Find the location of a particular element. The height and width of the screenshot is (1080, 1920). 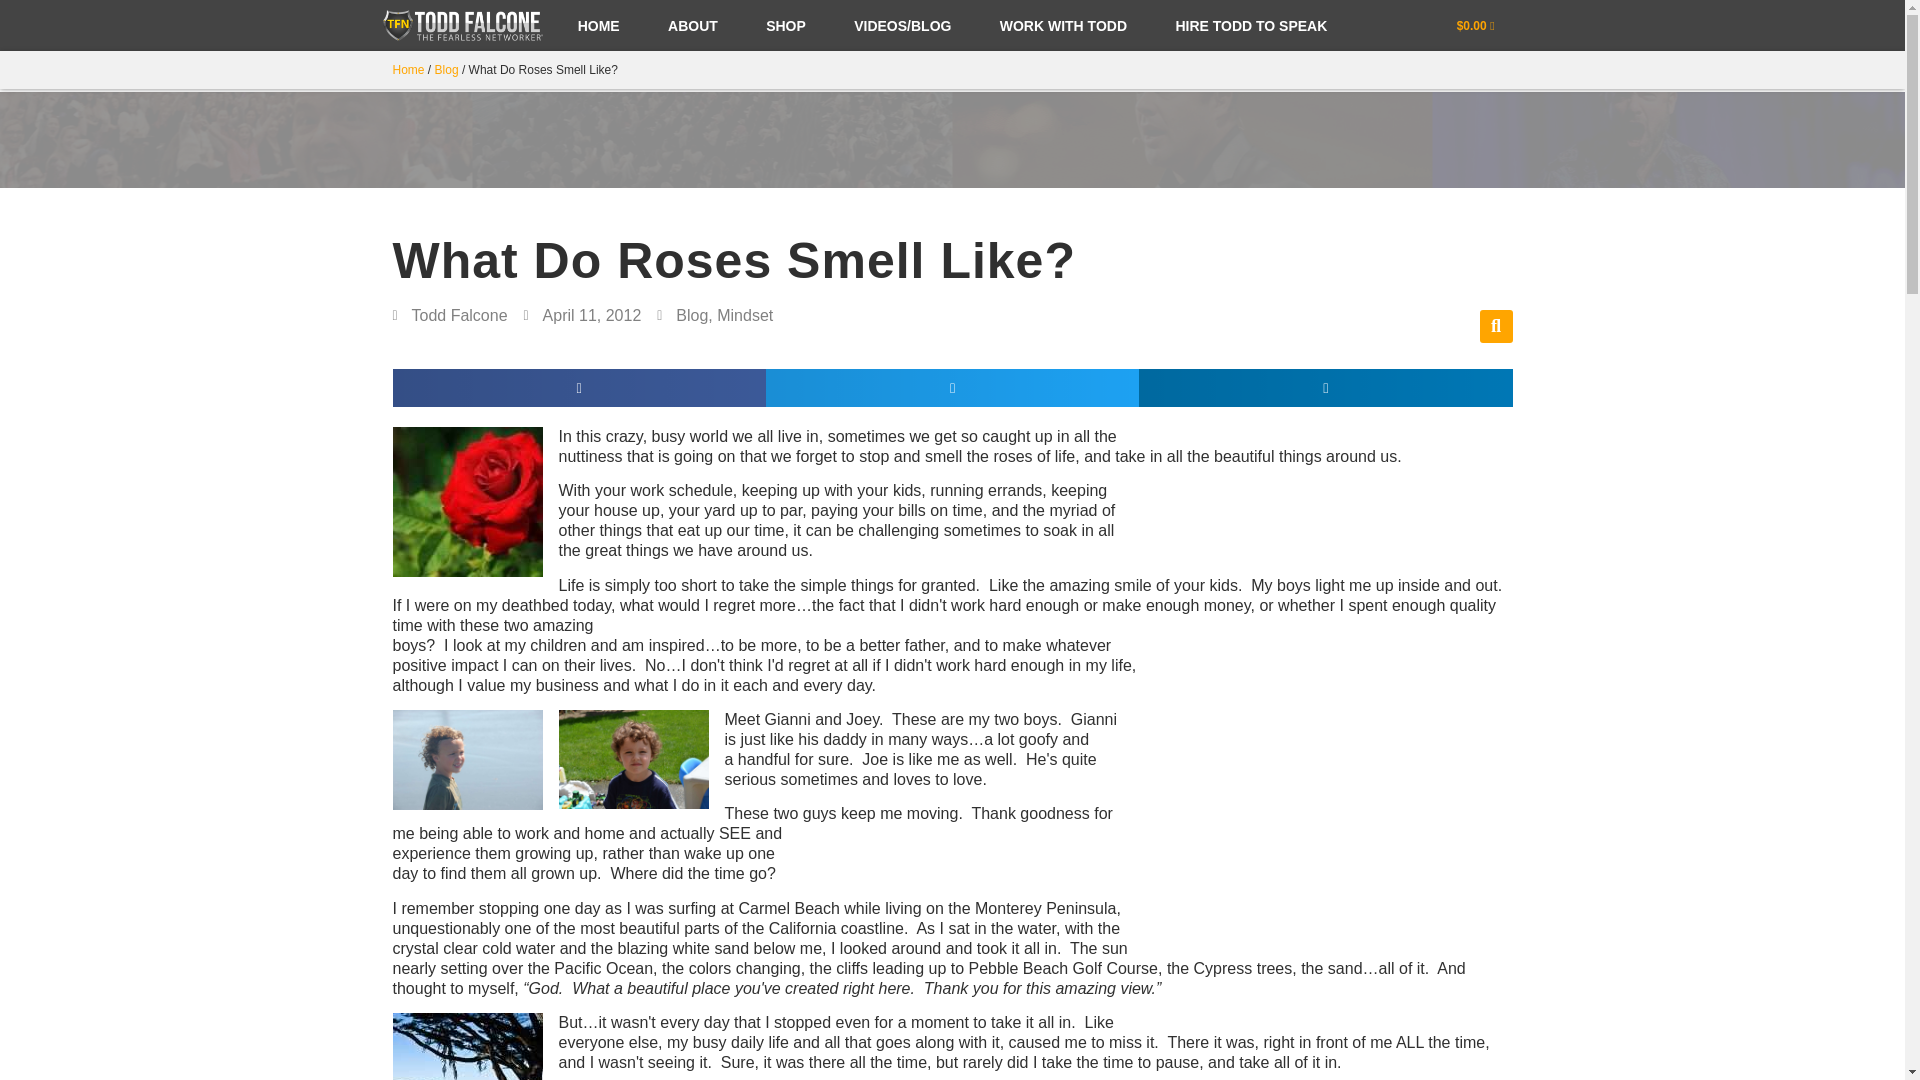

ABOUT is located at coordinates (692, 26).